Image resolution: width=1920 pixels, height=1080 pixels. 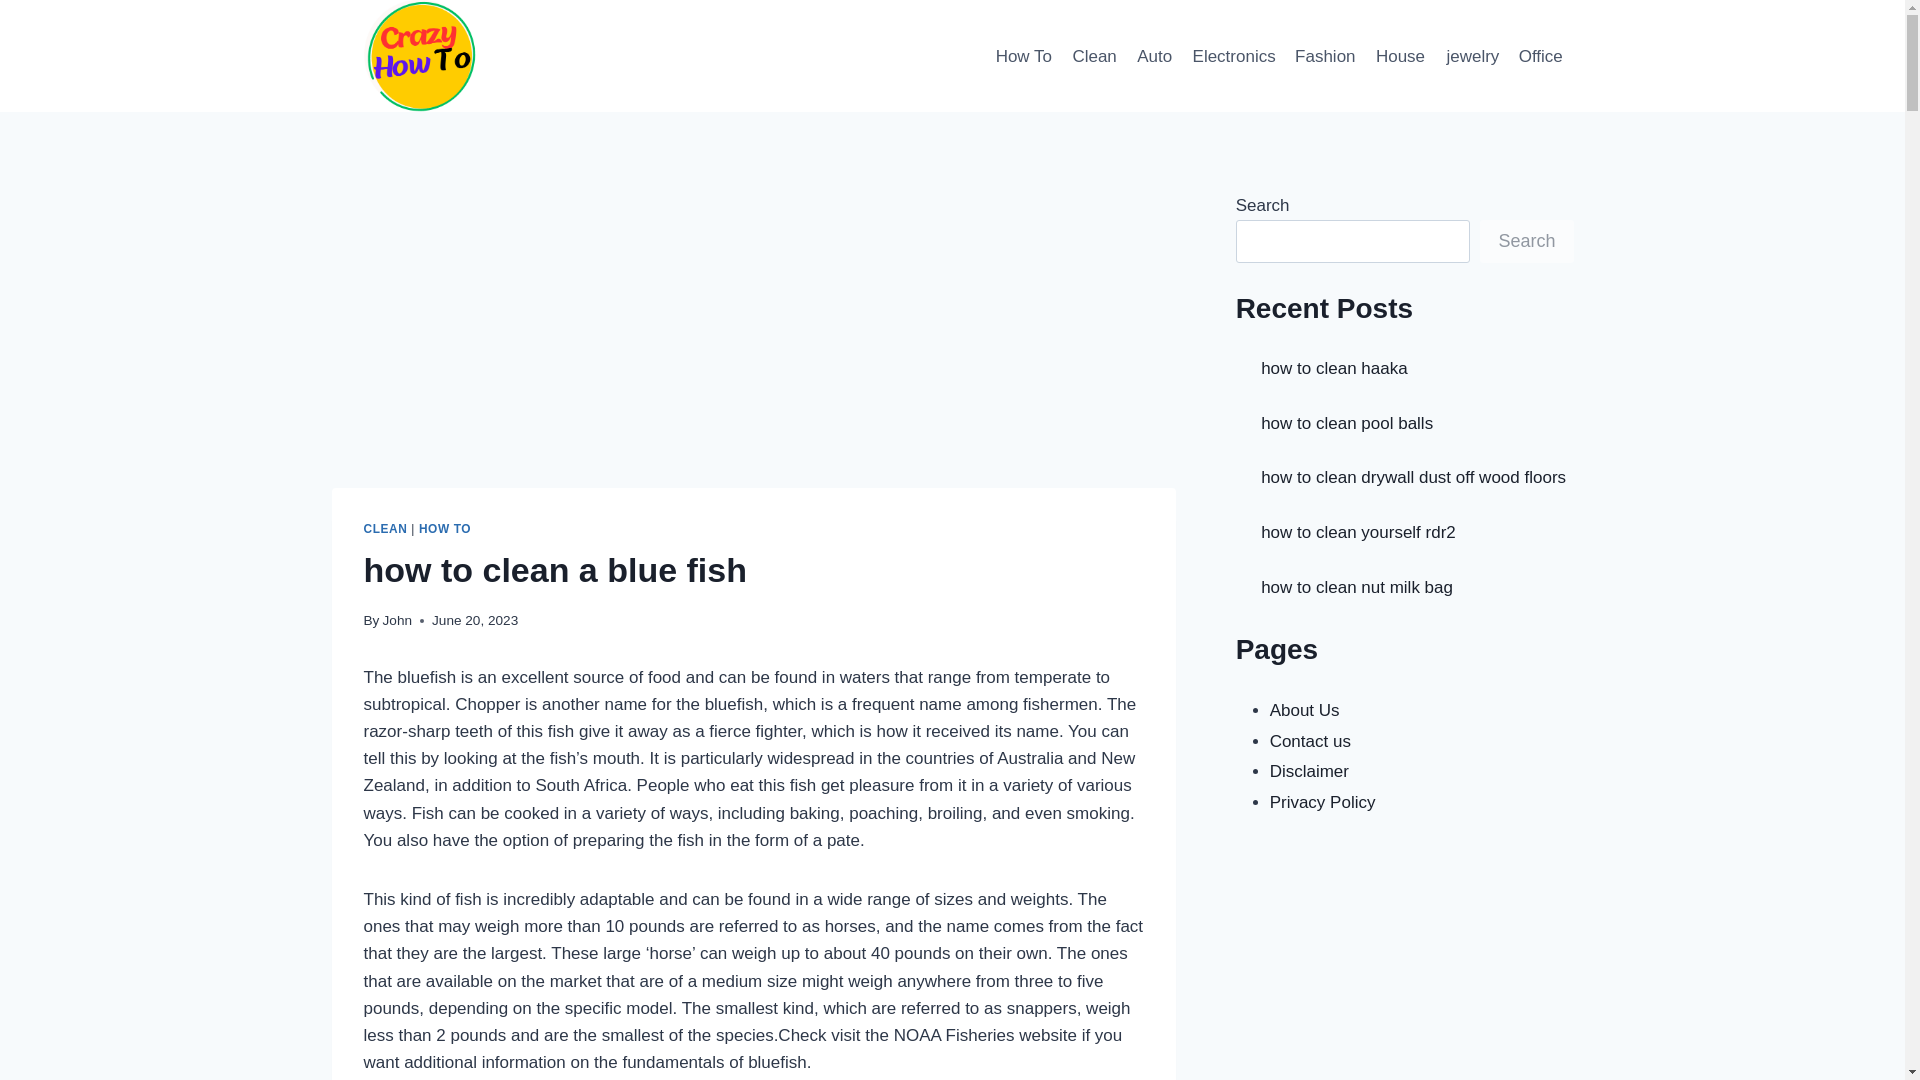 I want to click on How To, so click(x=1022, y=56).